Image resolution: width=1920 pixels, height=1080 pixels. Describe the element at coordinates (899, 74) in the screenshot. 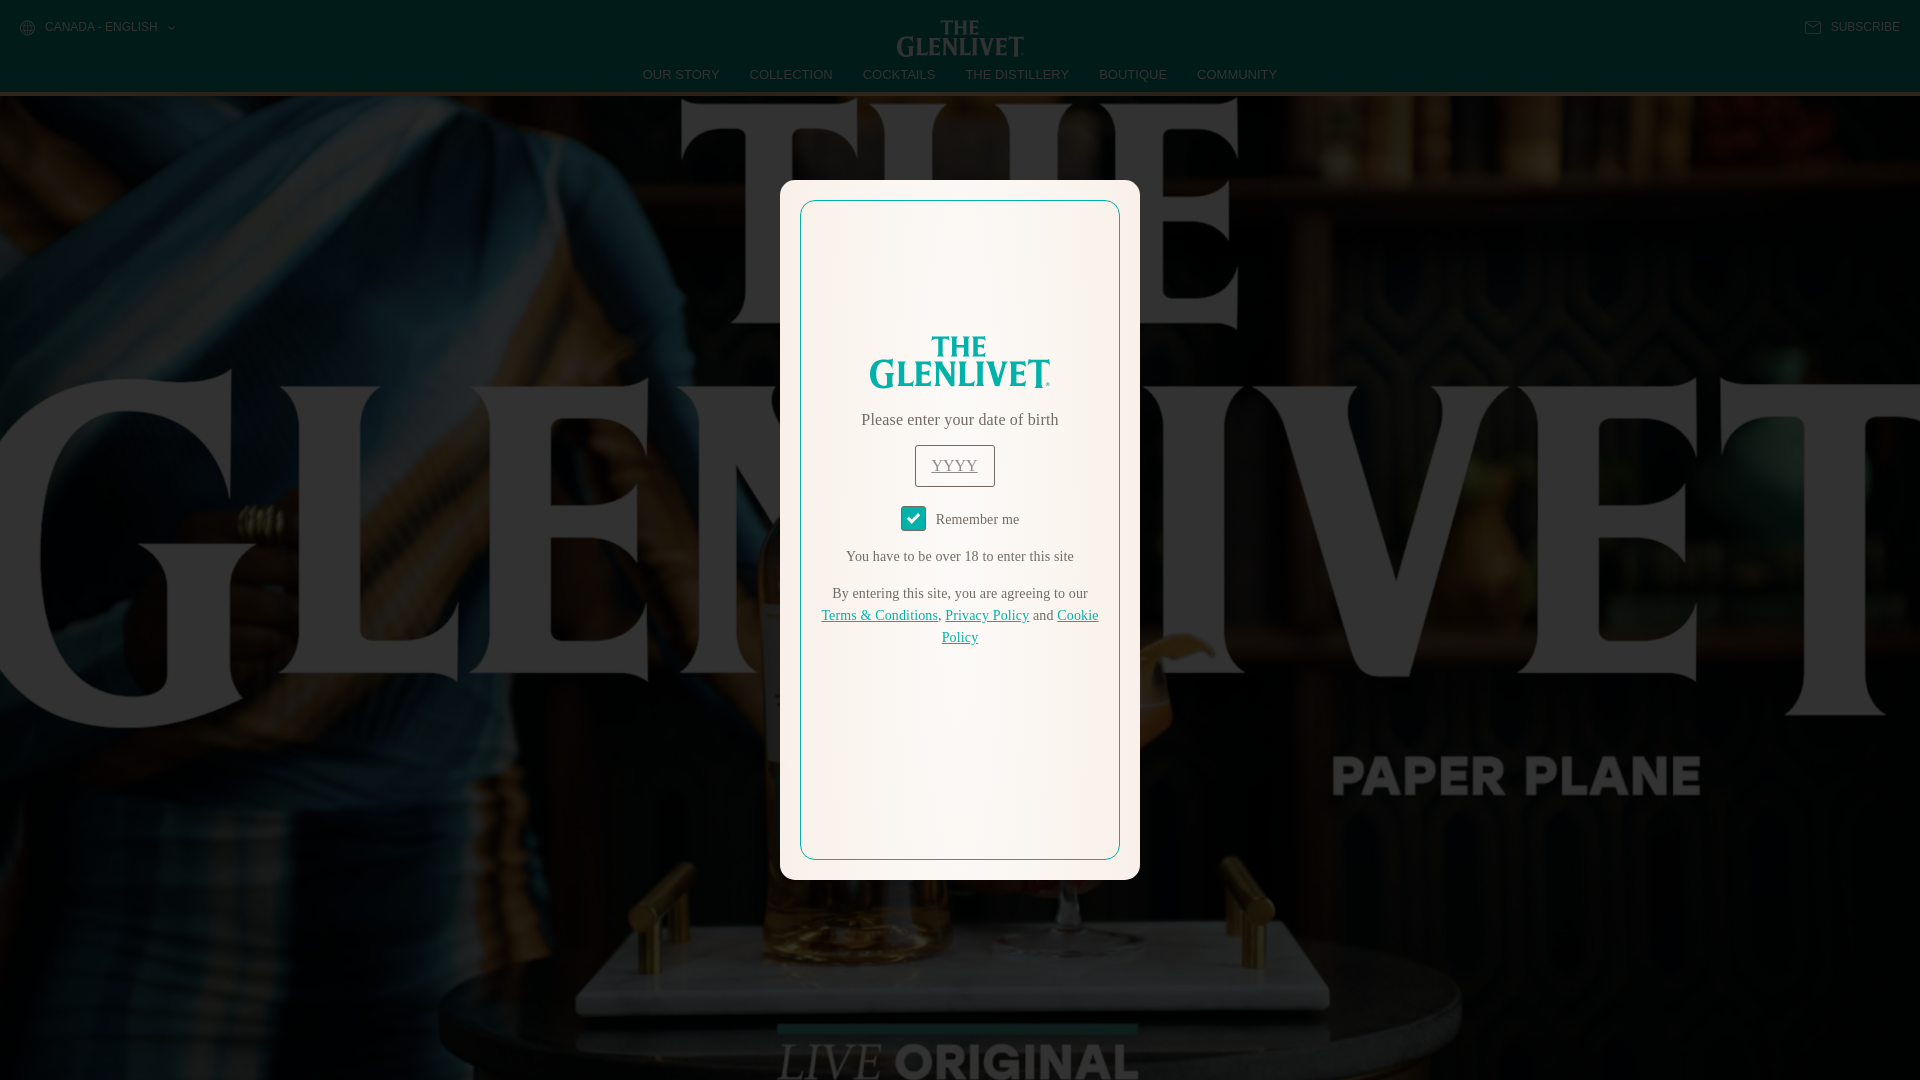

I see `COCKTAILS` at that location.